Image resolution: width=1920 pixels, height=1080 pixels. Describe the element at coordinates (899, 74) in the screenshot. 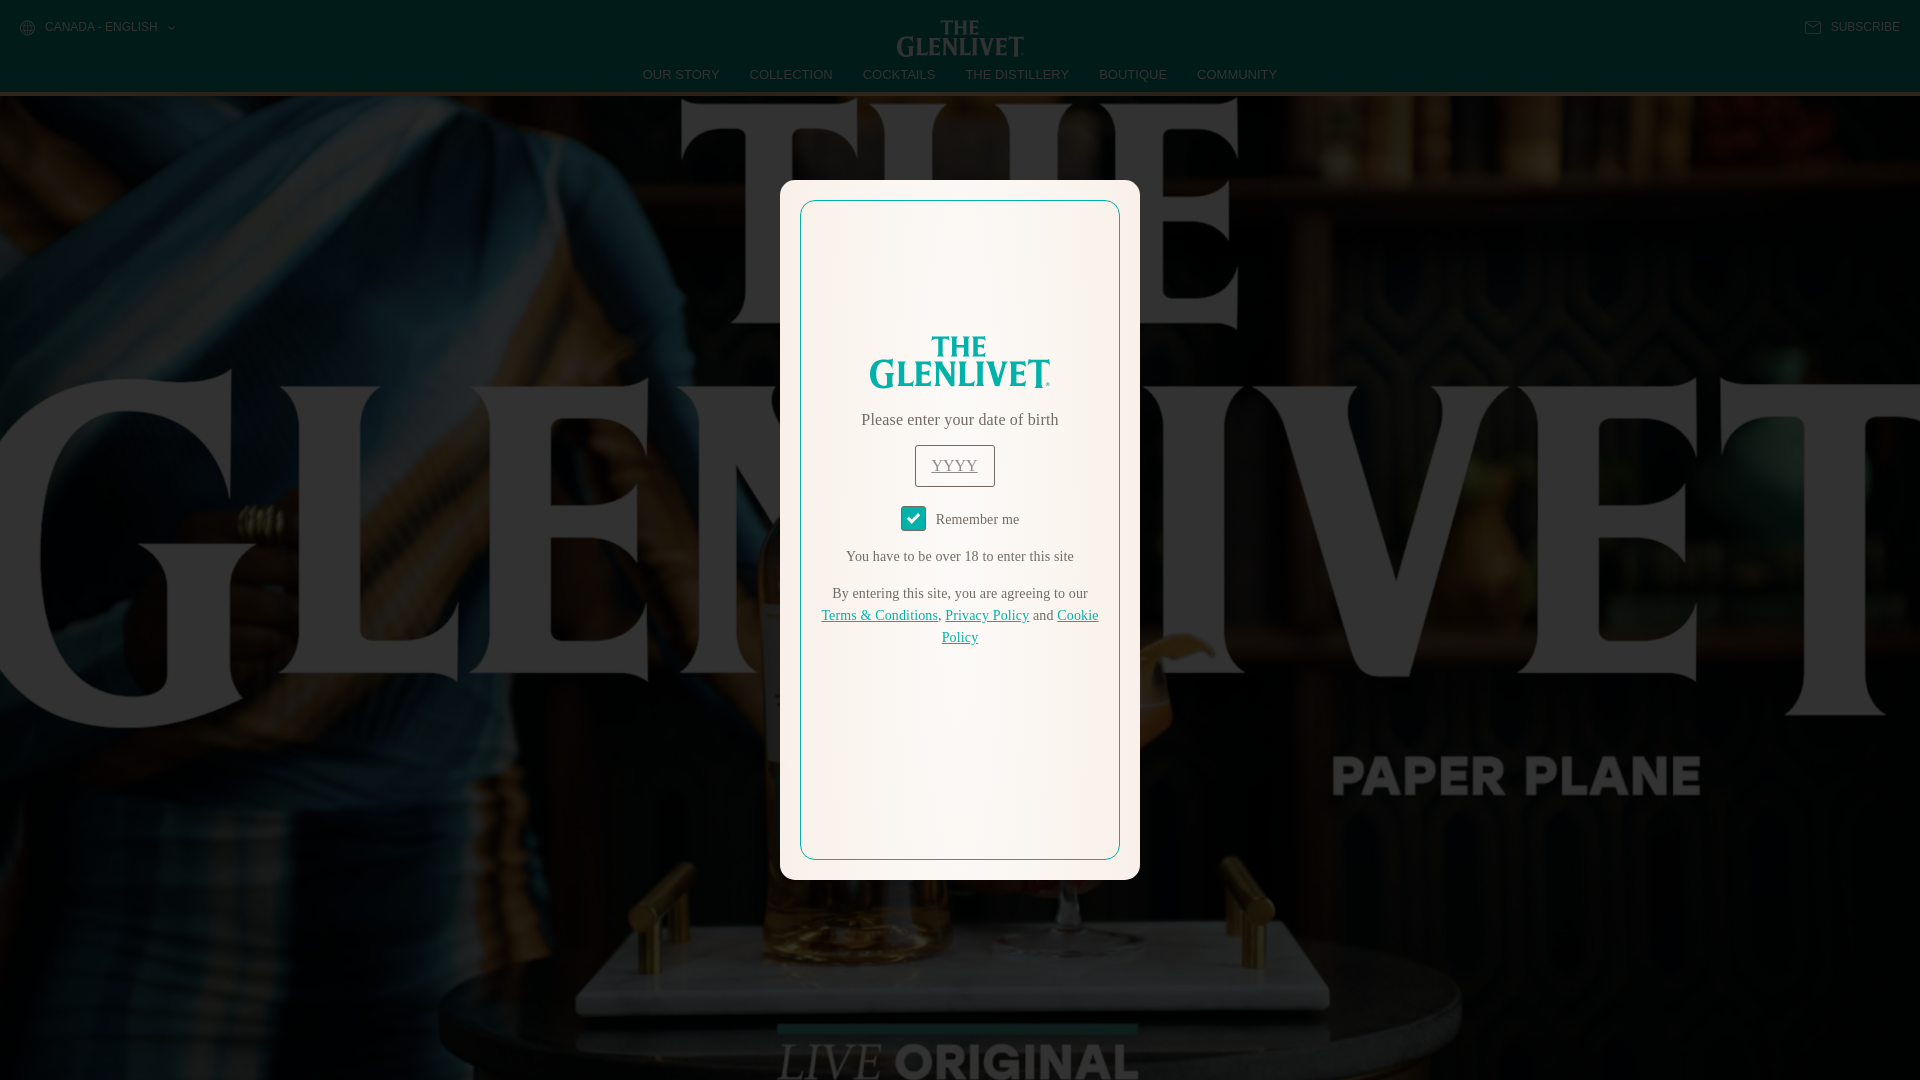

I see `COCKTAILS` at that location.